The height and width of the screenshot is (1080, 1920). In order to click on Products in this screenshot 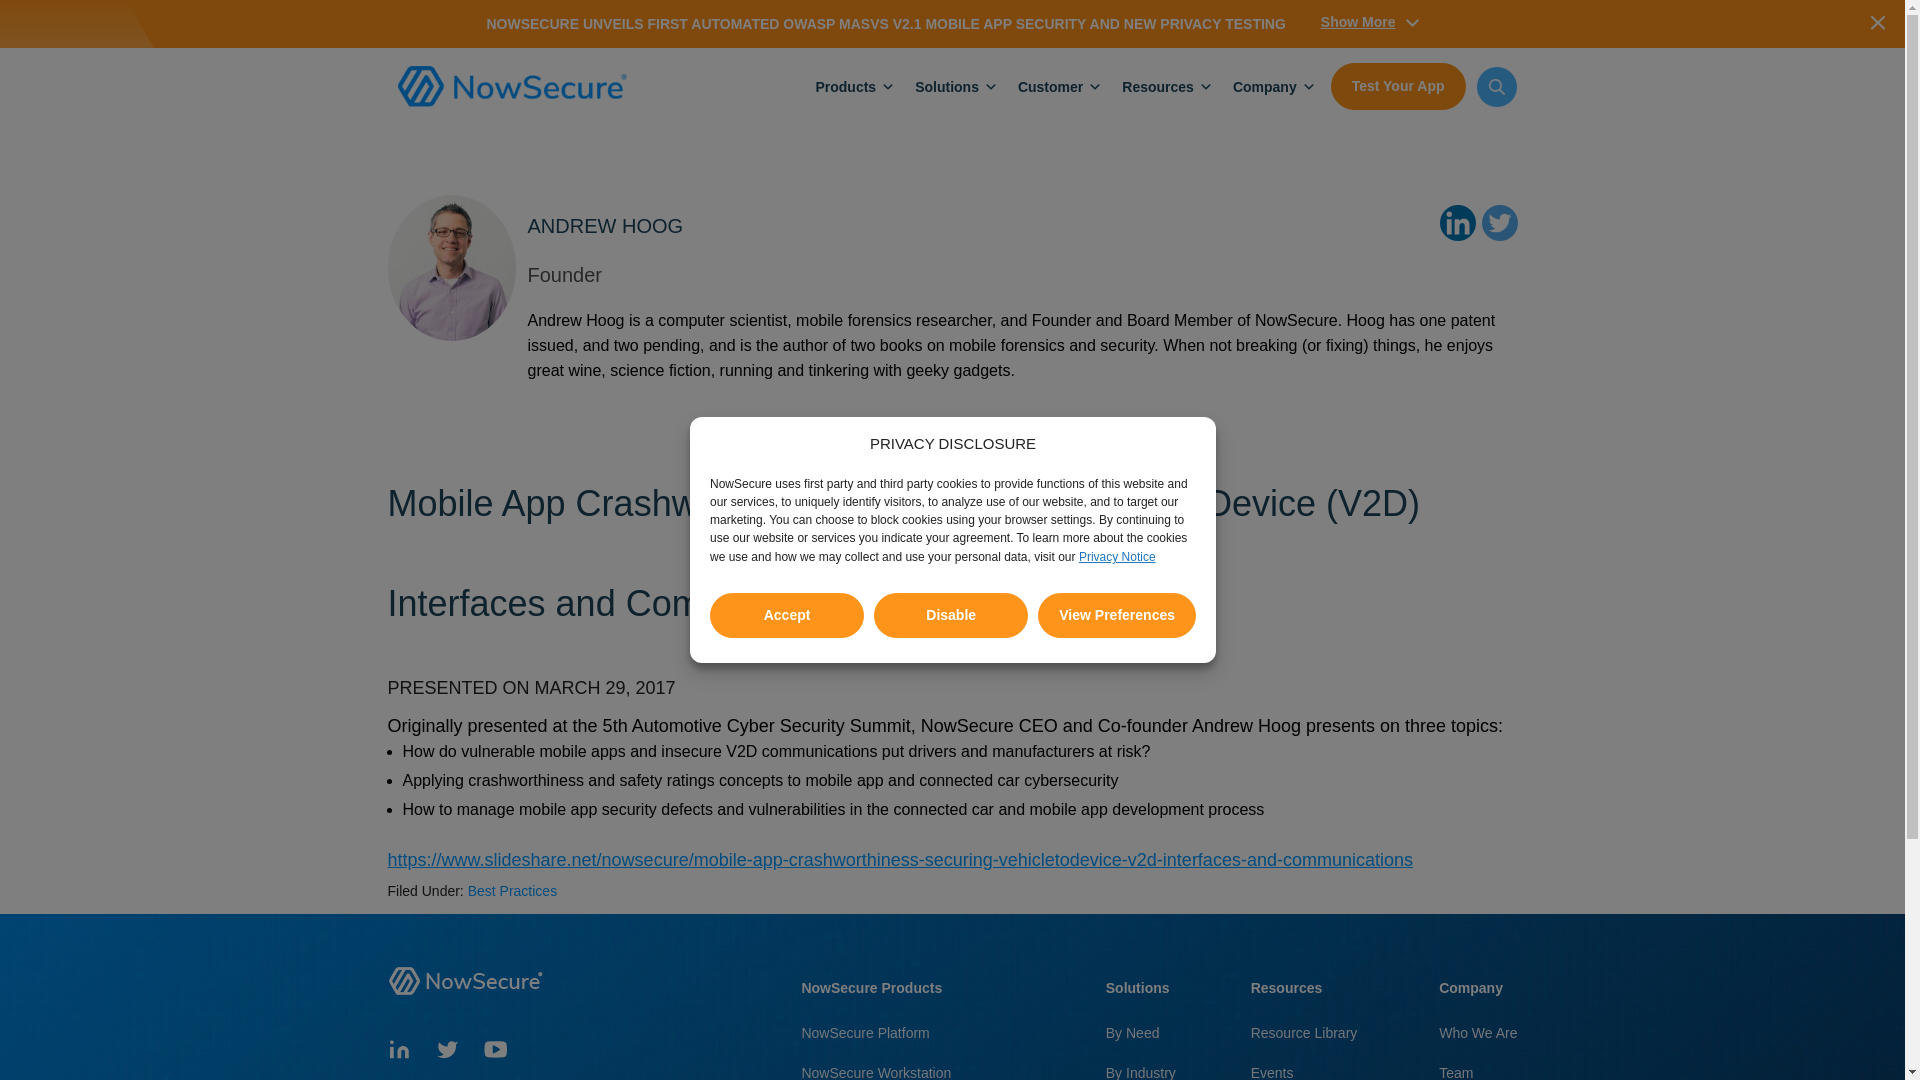, I will do `click(844, 85)`.